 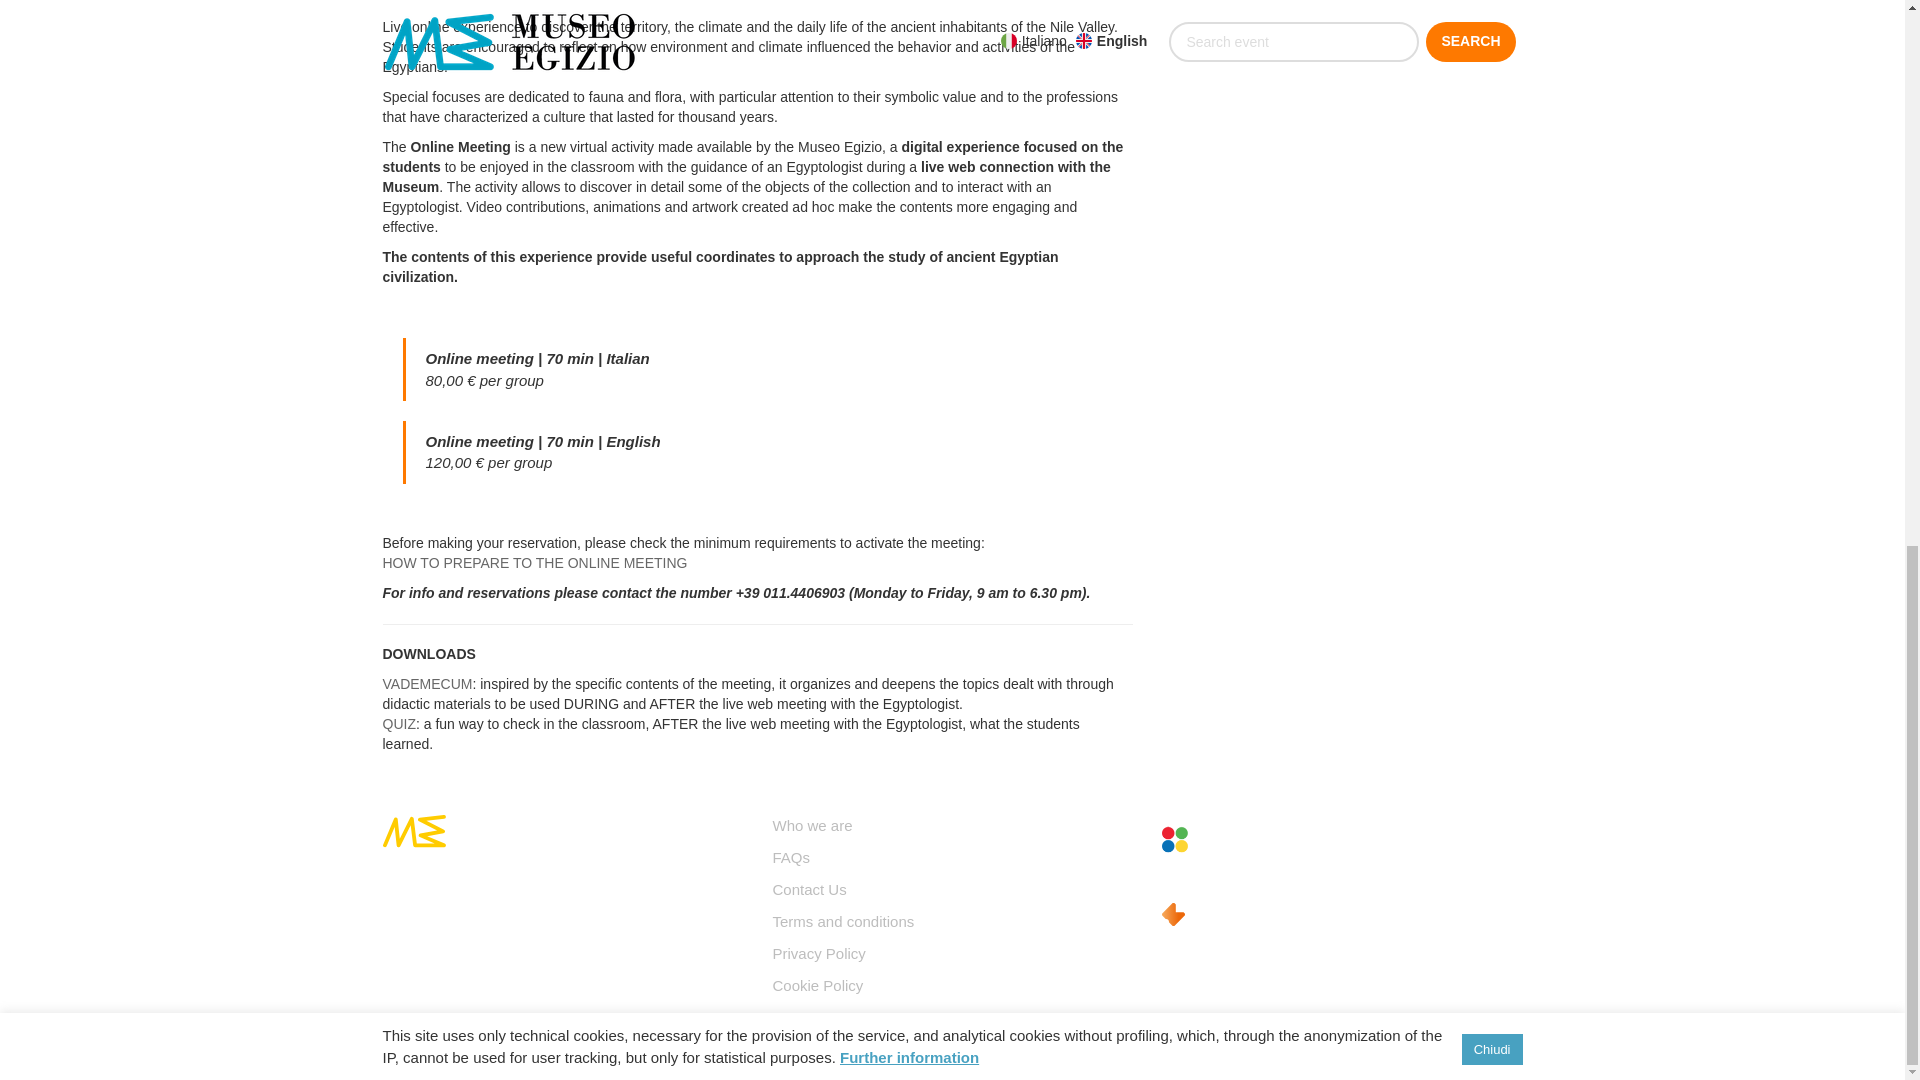 I want to click on FAQs, so click(x=790, y=857).